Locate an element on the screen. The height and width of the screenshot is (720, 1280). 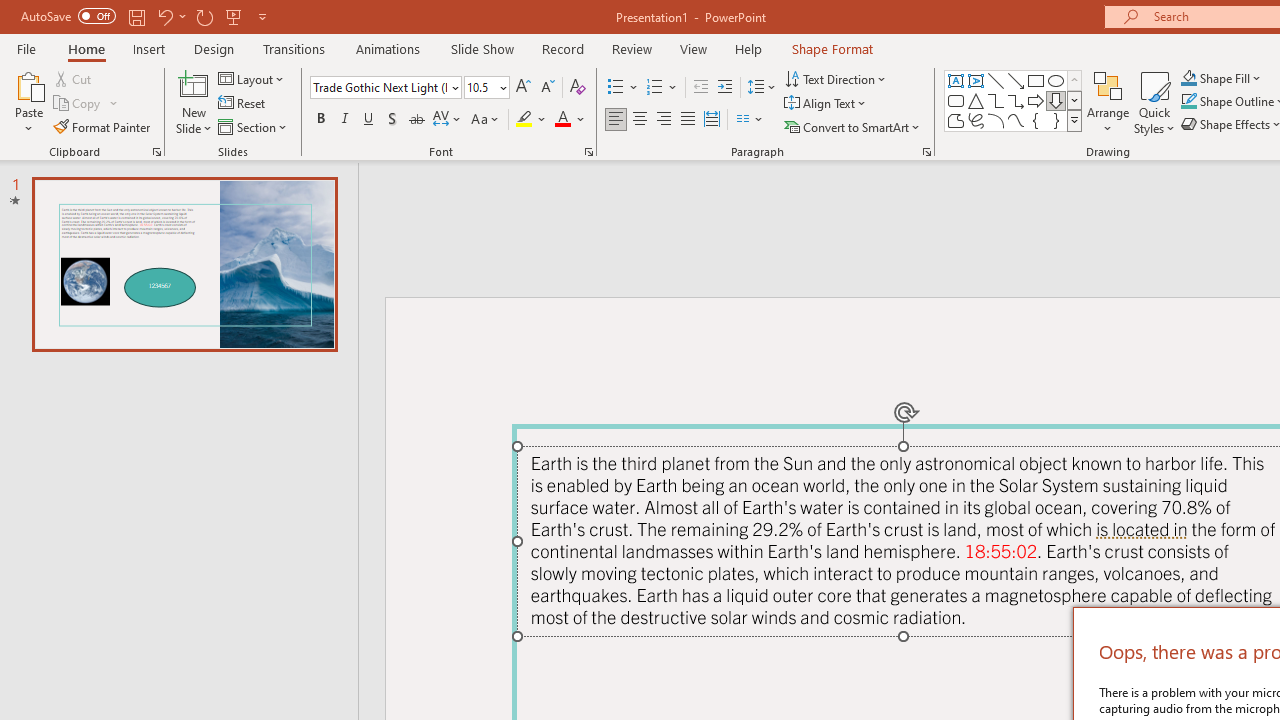
Animations is located at coordinates (388, 48).